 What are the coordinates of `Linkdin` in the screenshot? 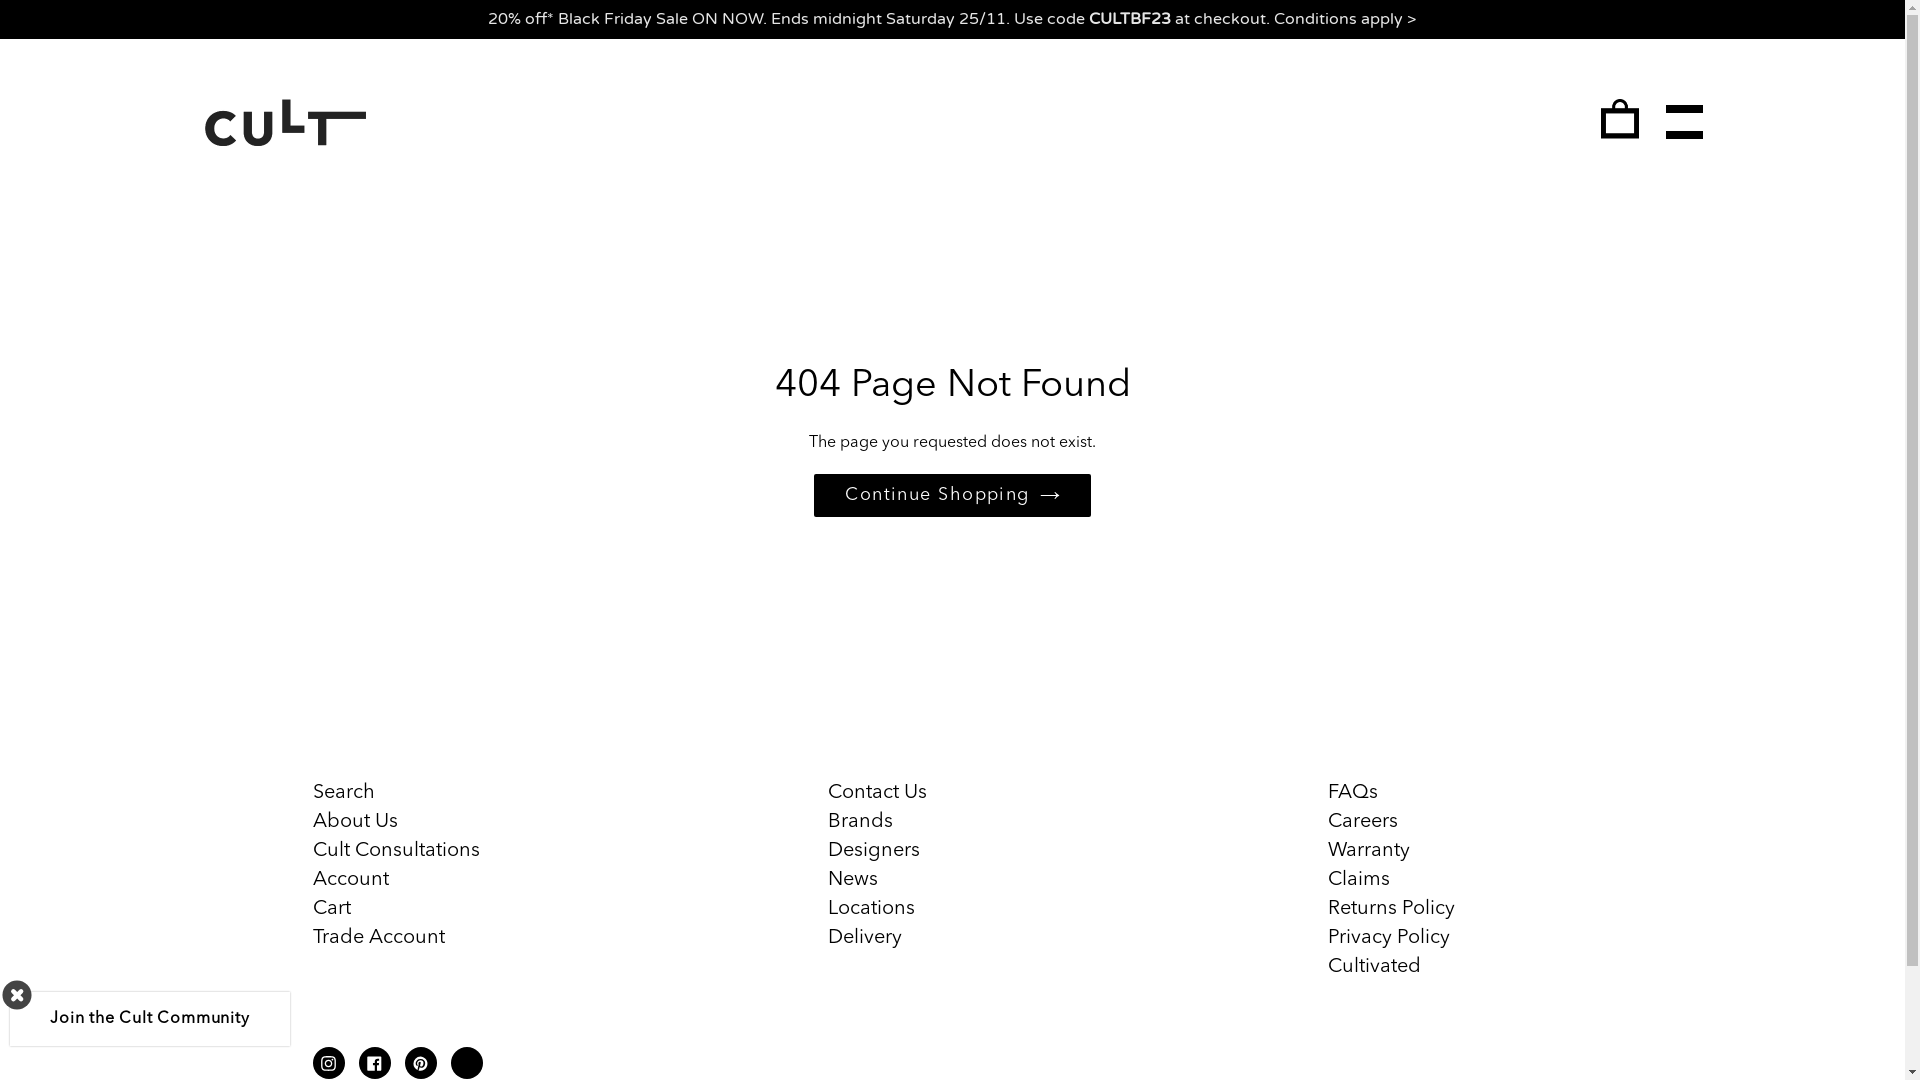 It's located at (466, 1063).